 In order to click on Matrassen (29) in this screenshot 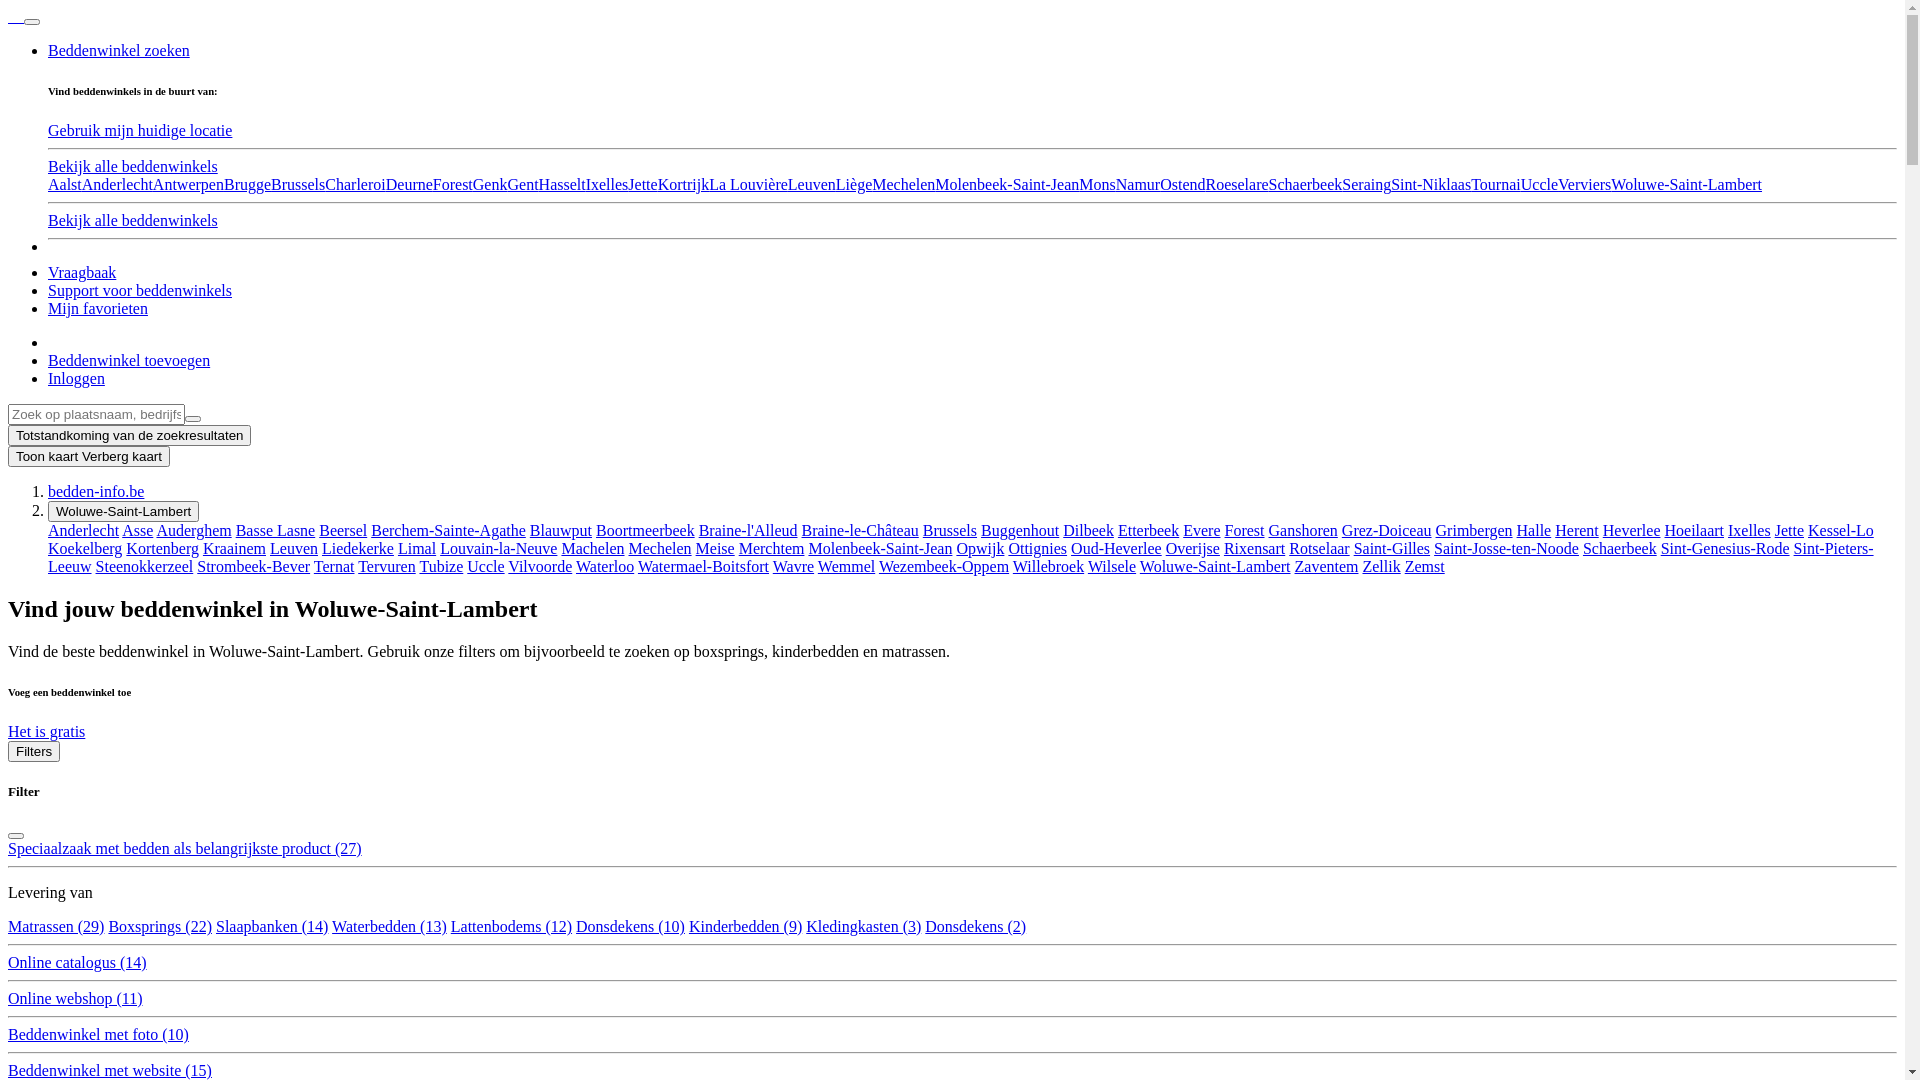, I will do `click(56, 926)`.